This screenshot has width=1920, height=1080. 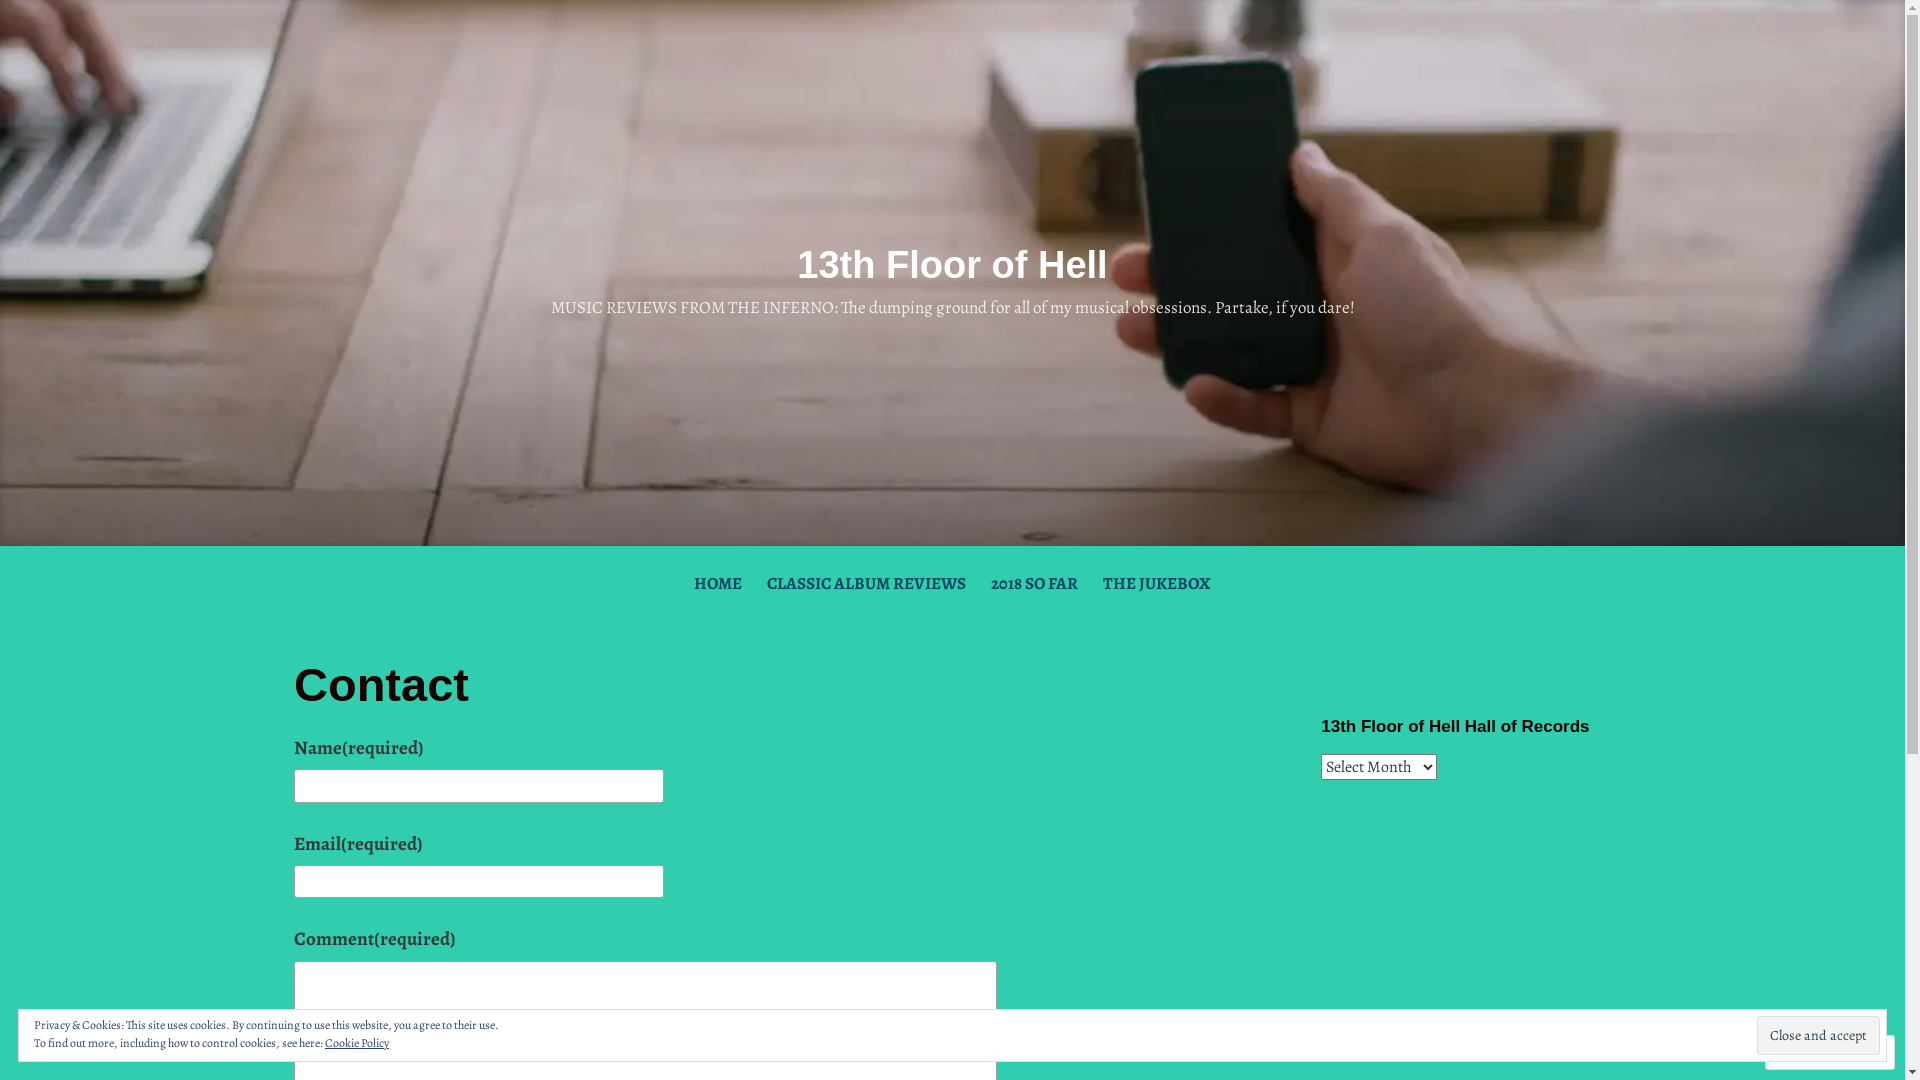 I want to click on THE JUKEBOX, so click(x=1156, y=584).